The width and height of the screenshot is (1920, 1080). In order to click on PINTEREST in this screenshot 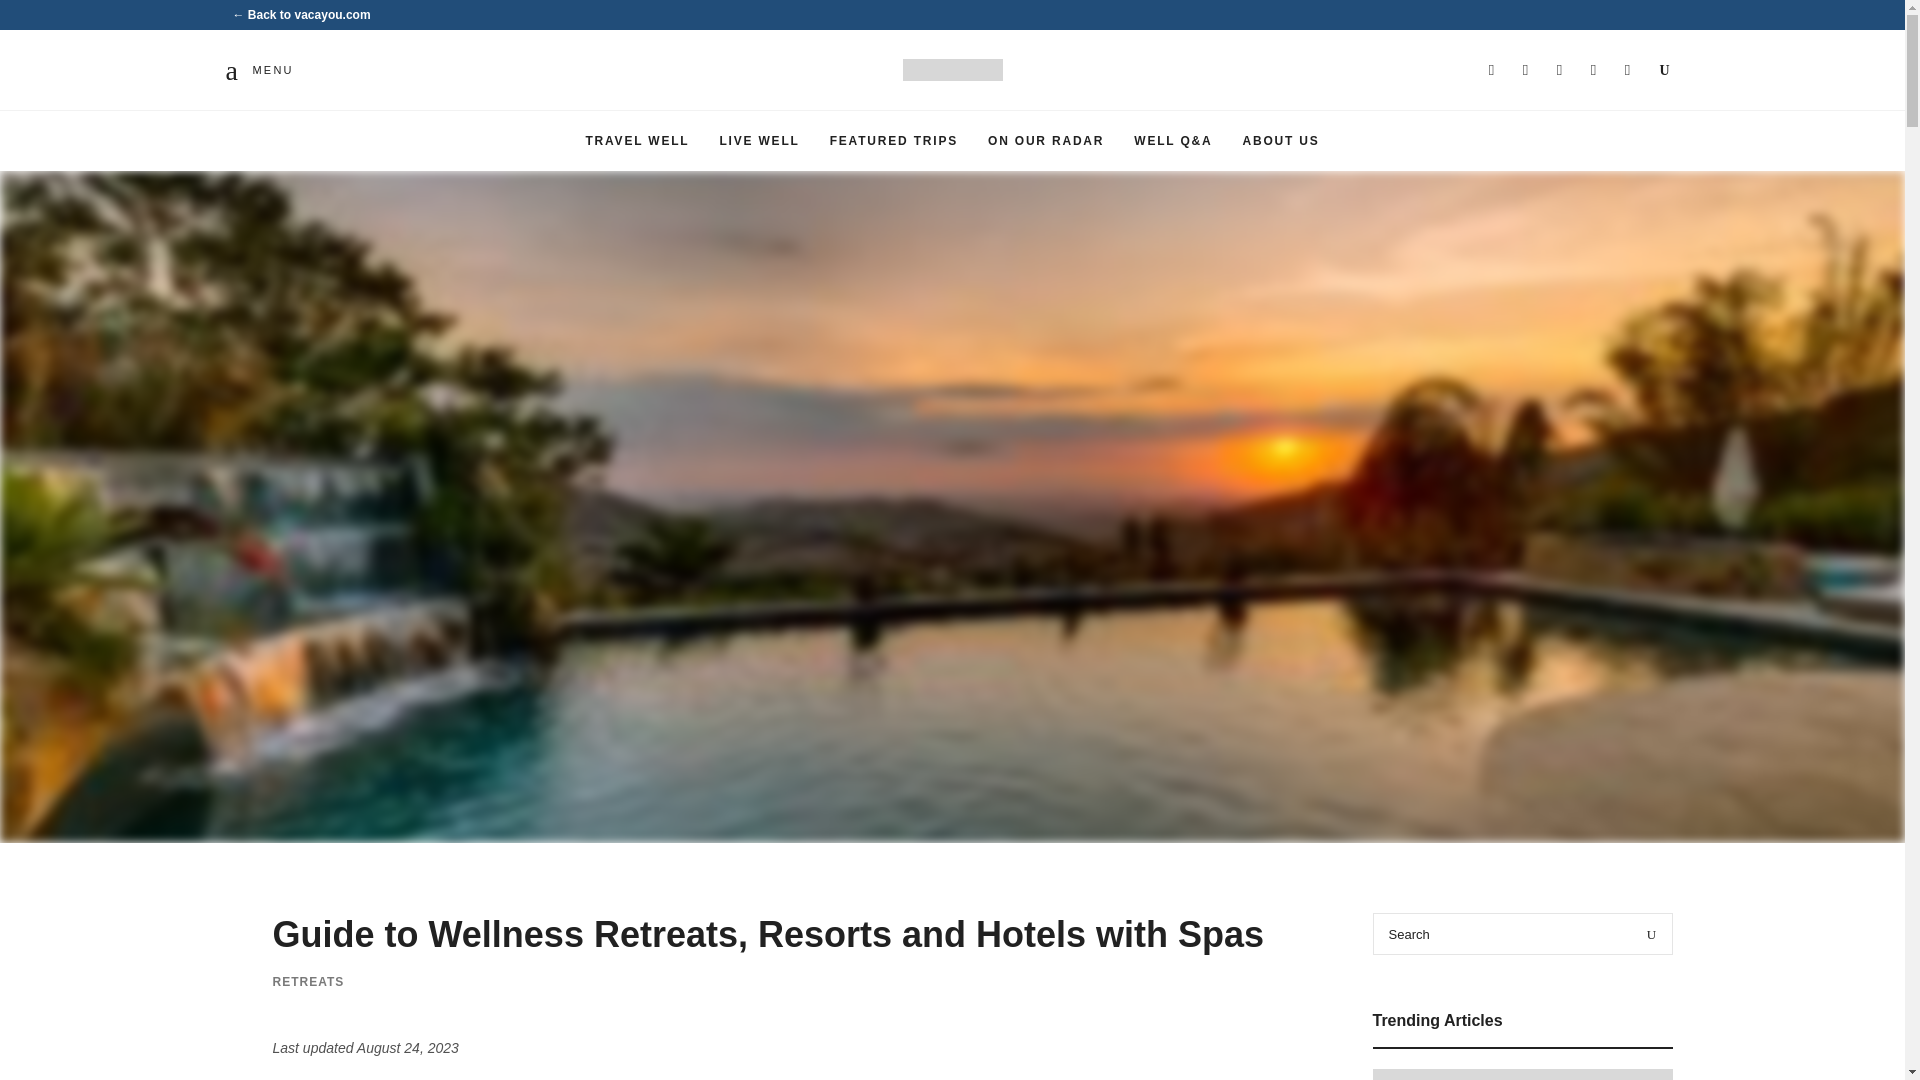, I will do `click(1593, 70)`.